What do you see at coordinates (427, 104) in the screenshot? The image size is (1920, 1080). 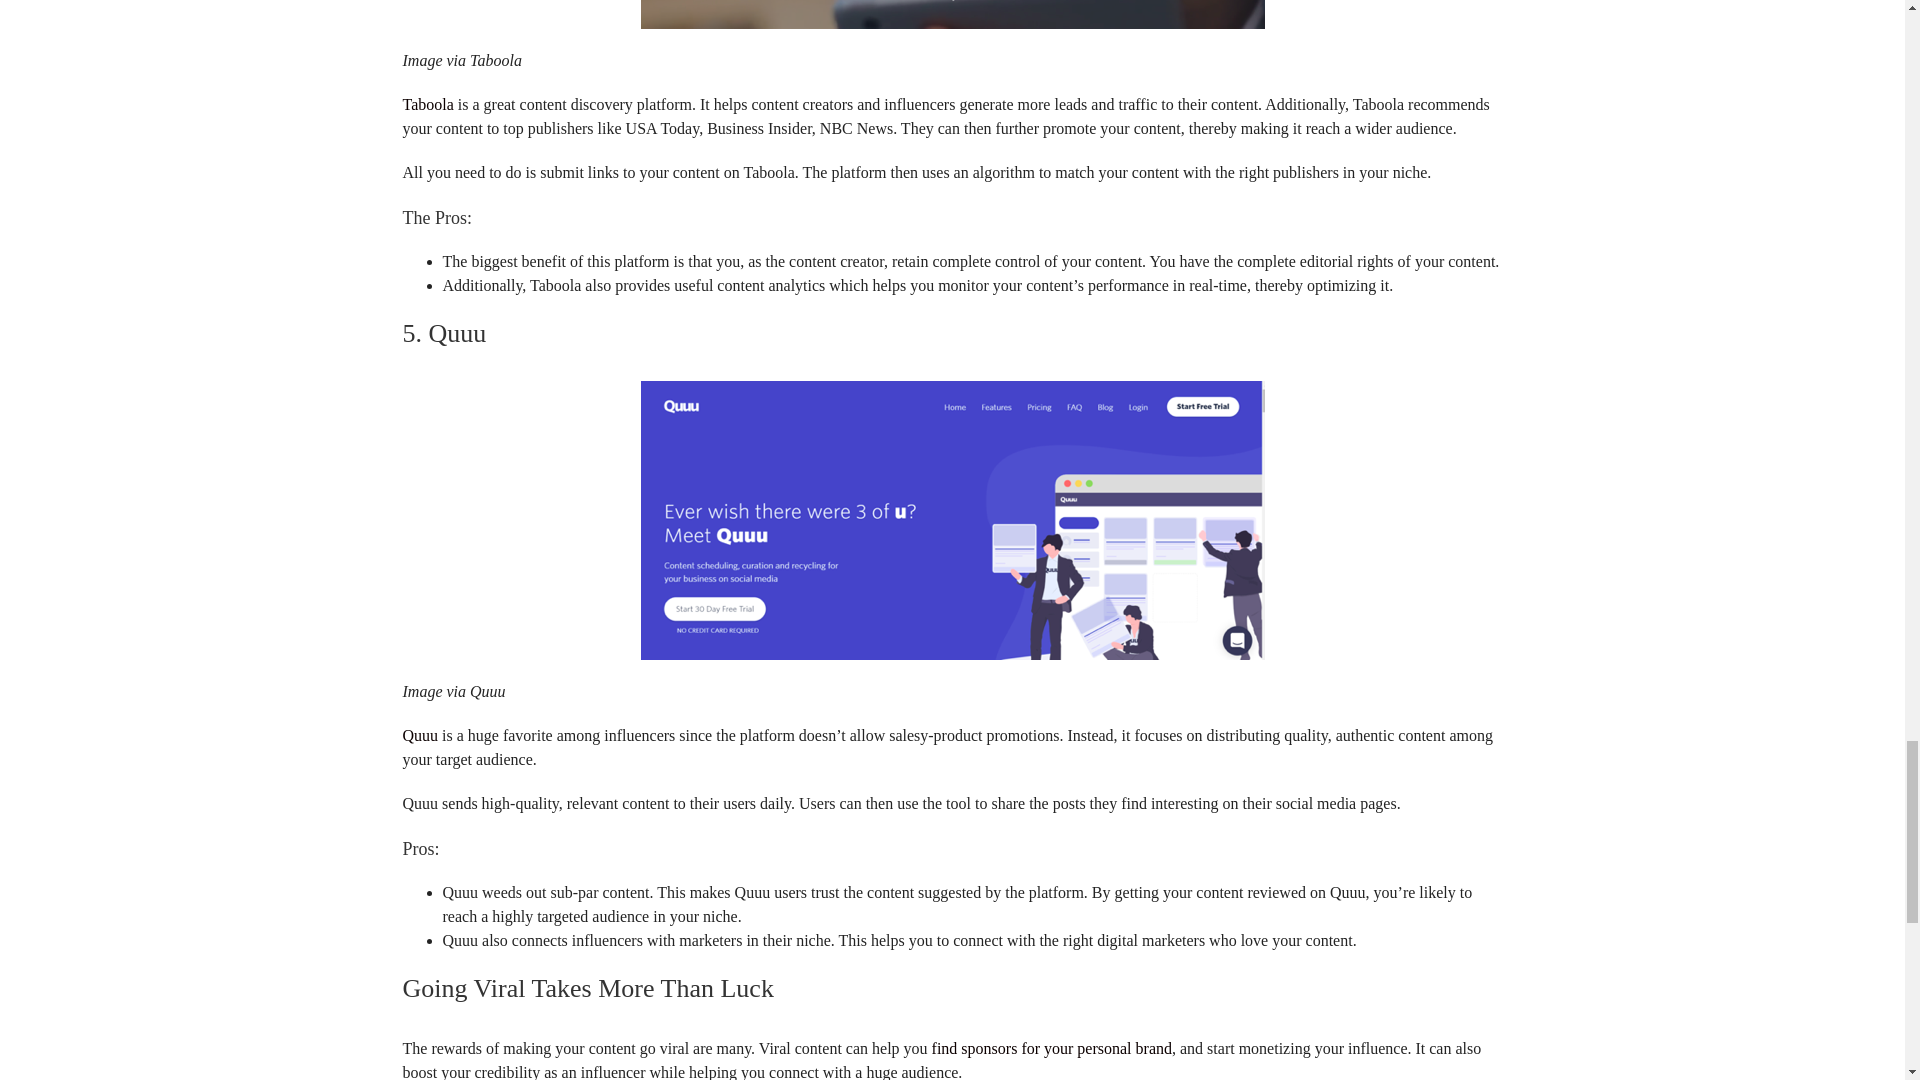 I see `Taboola` at bounding box center [427, 104].